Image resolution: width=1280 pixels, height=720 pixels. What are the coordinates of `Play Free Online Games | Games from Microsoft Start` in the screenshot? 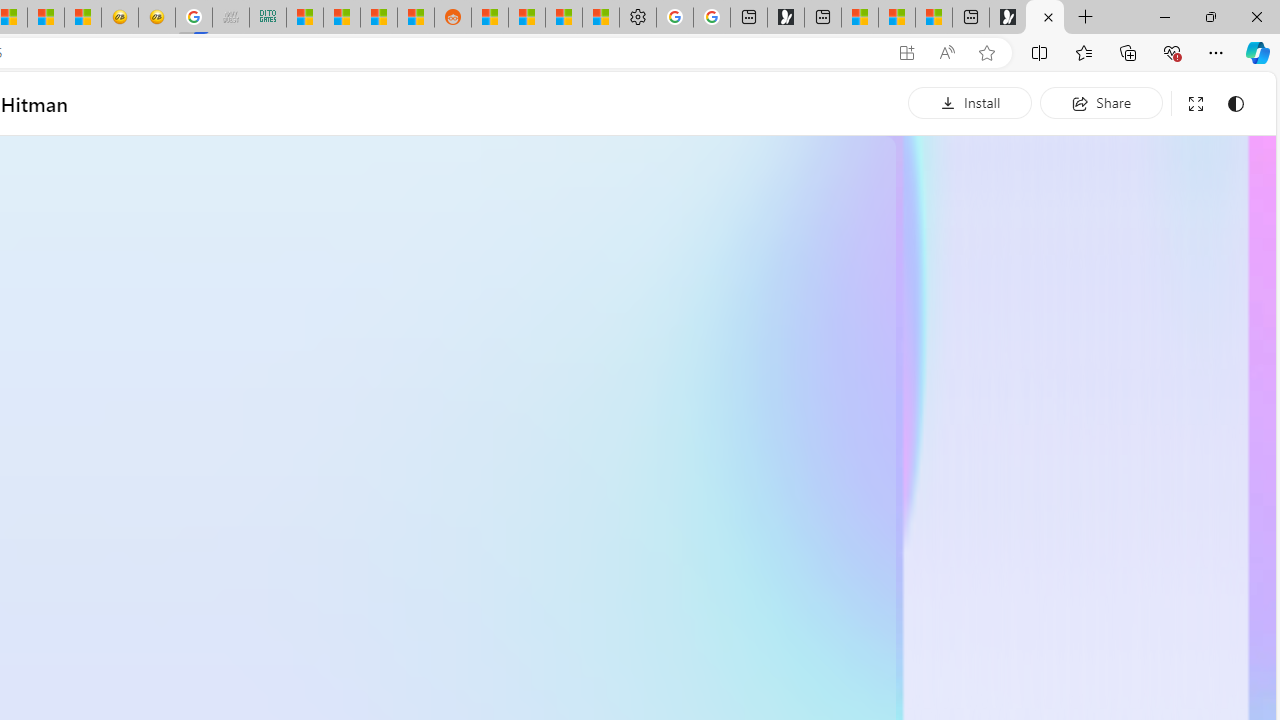 It's located at (1008, 18).